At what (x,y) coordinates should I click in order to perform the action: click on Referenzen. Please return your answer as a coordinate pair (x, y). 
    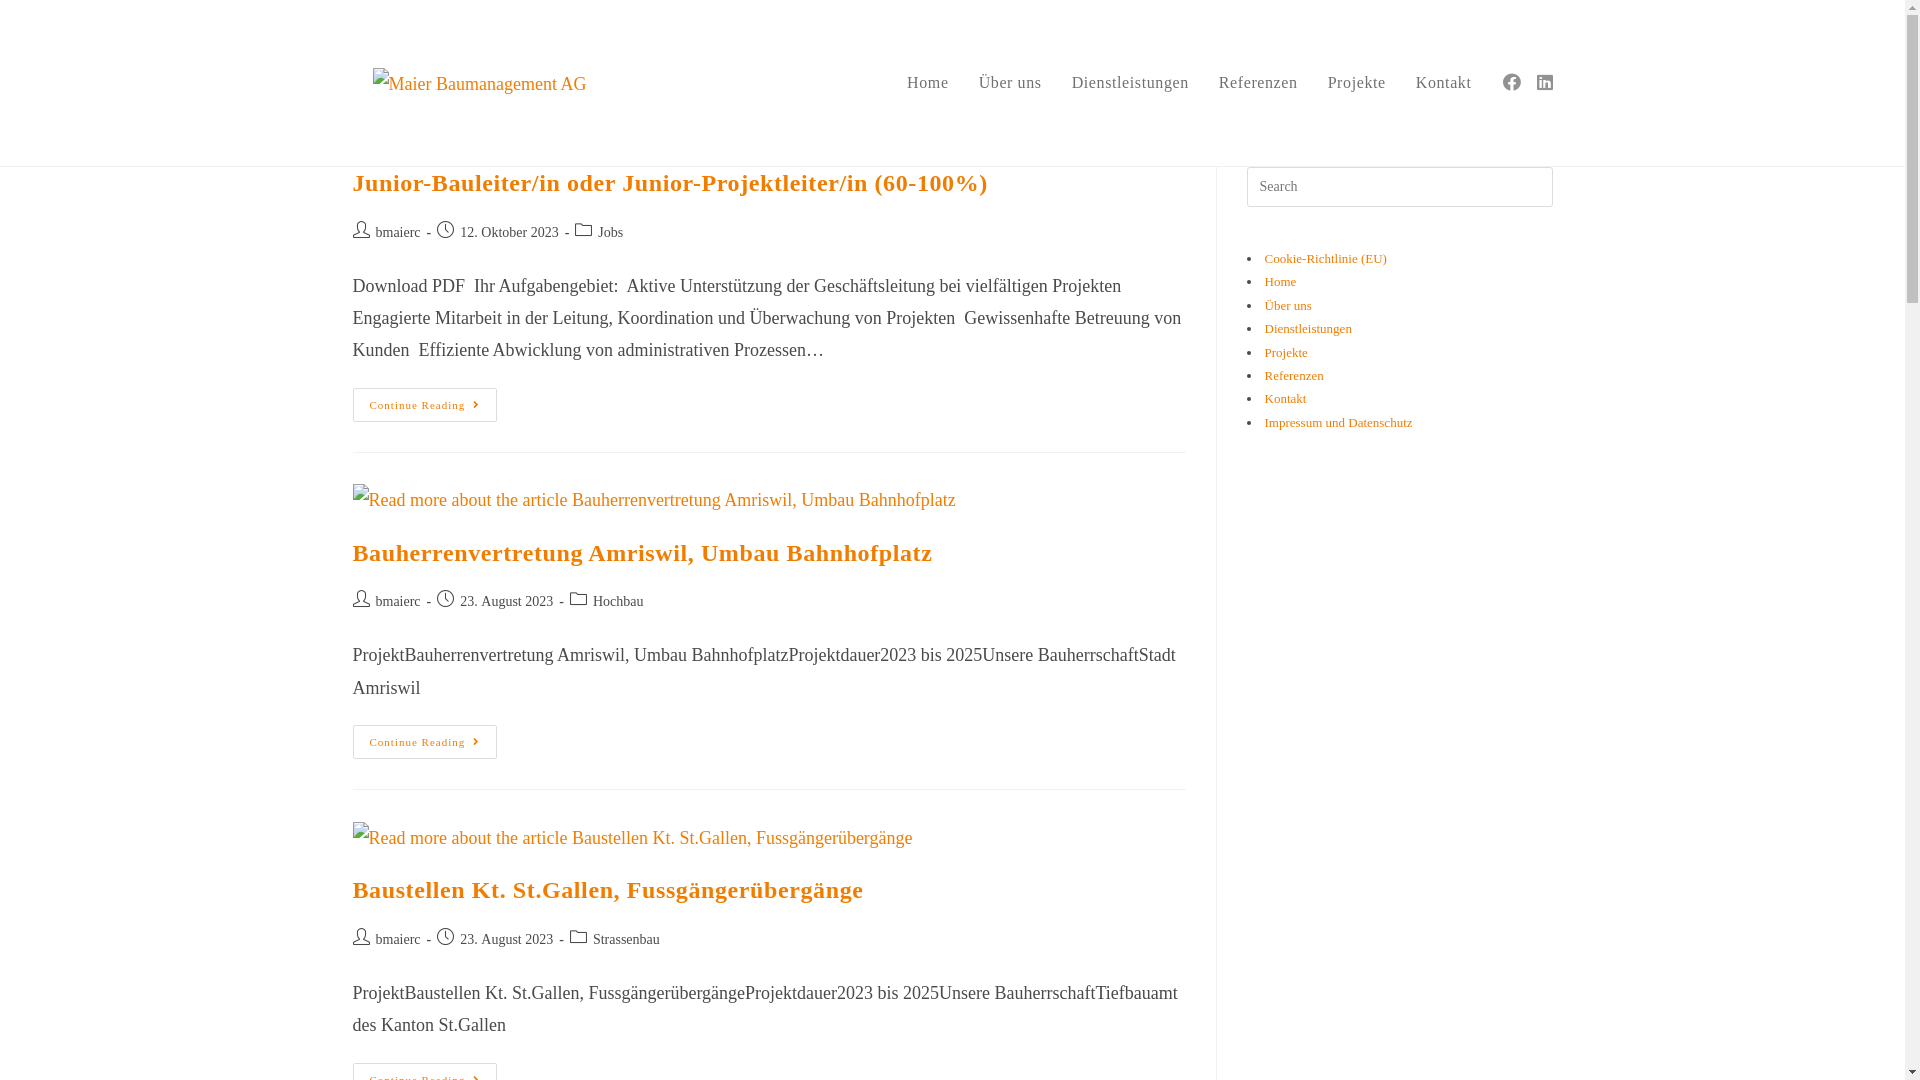
    Looking at the image, I should click on (1294, 376).